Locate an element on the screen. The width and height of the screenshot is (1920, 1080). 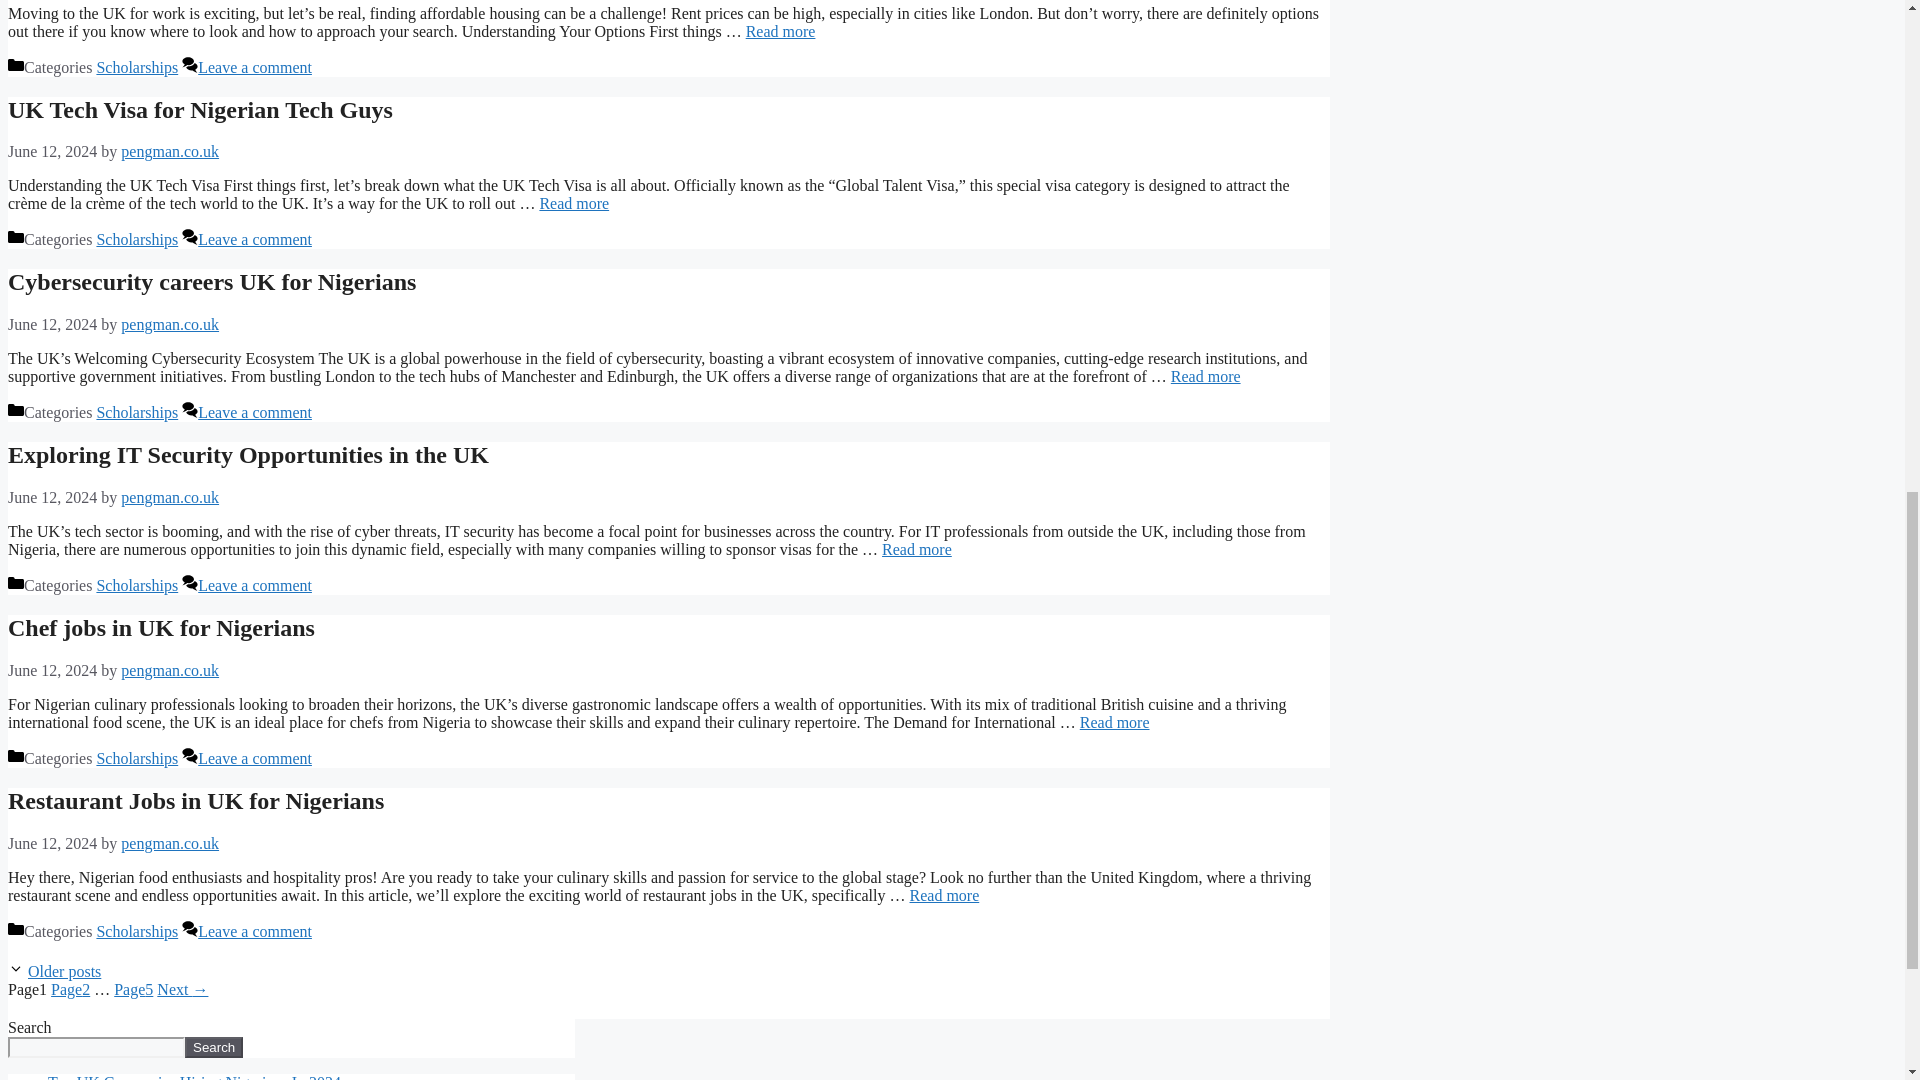
UK Tech Visa for Nigerian Tech Guys is located at coordinates (200, 109).